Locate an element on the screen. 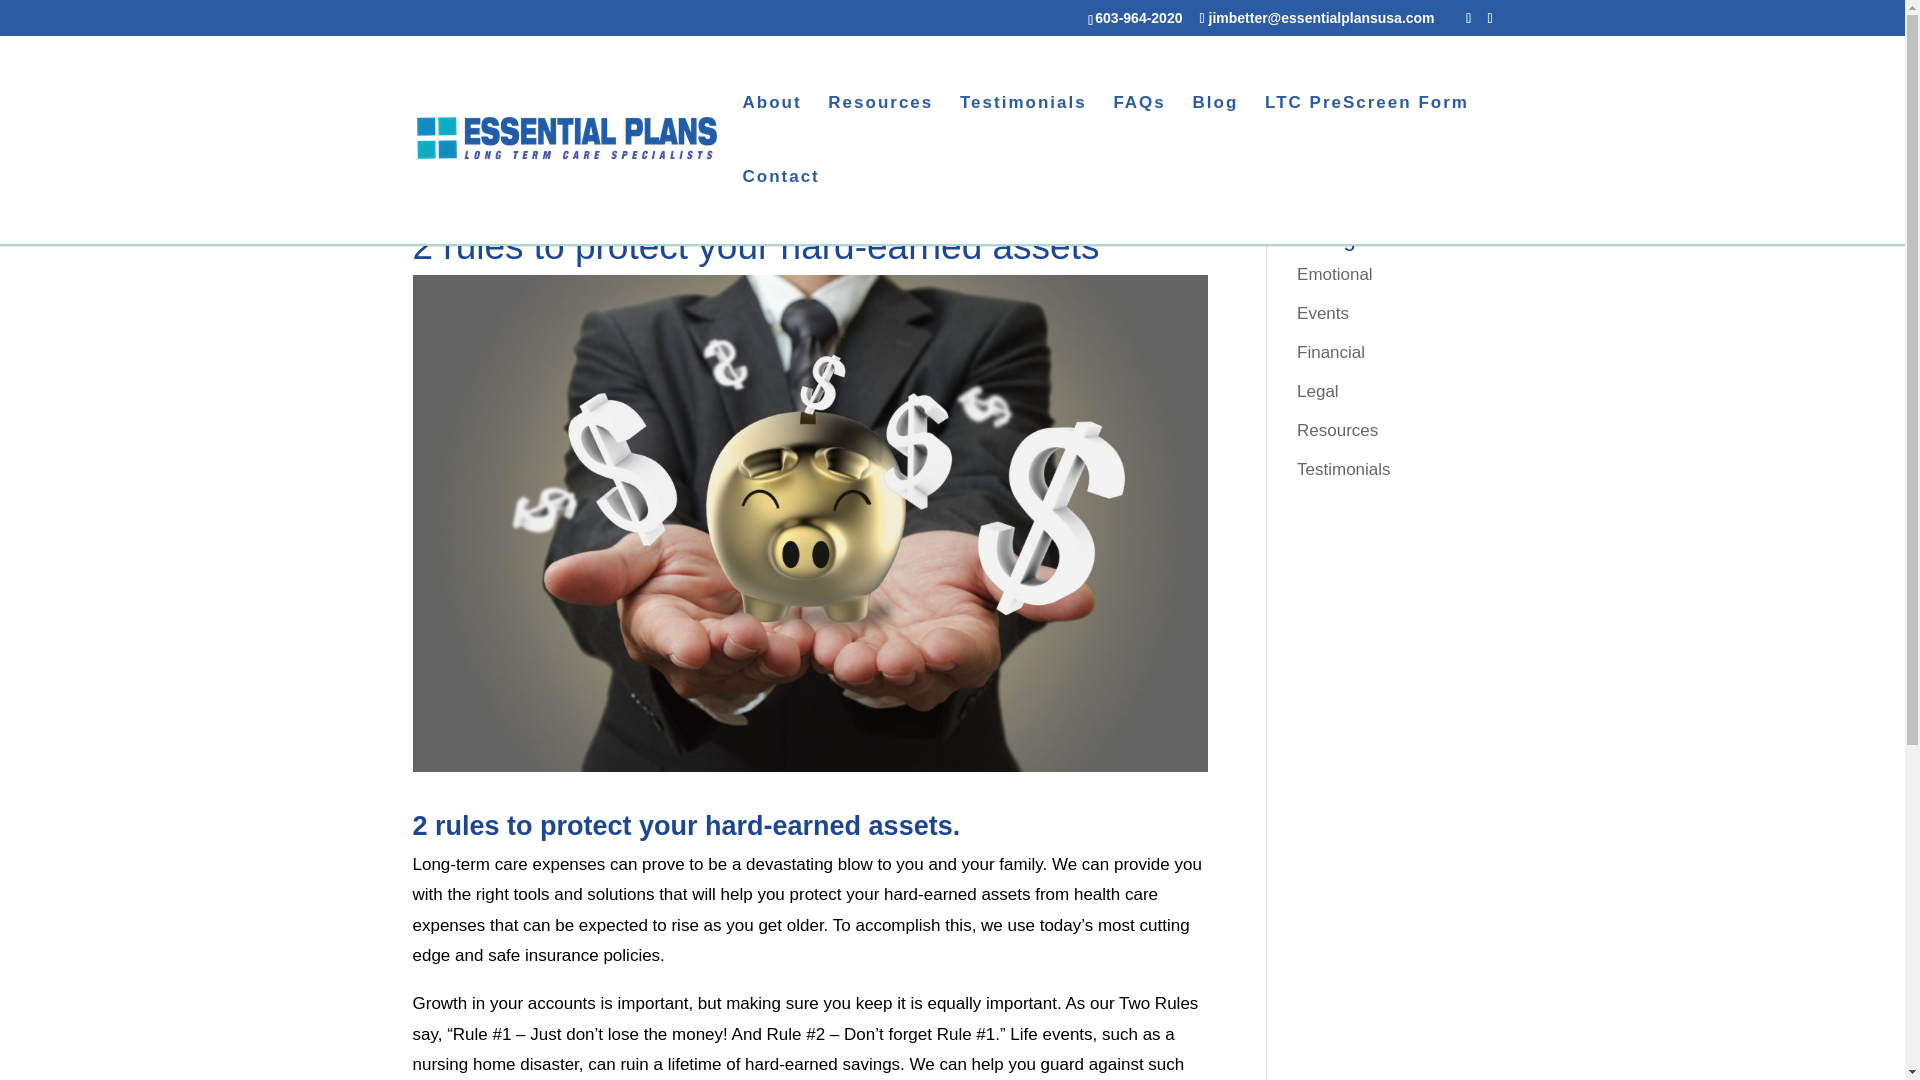  Legal is located at coordinates (1318, 391).